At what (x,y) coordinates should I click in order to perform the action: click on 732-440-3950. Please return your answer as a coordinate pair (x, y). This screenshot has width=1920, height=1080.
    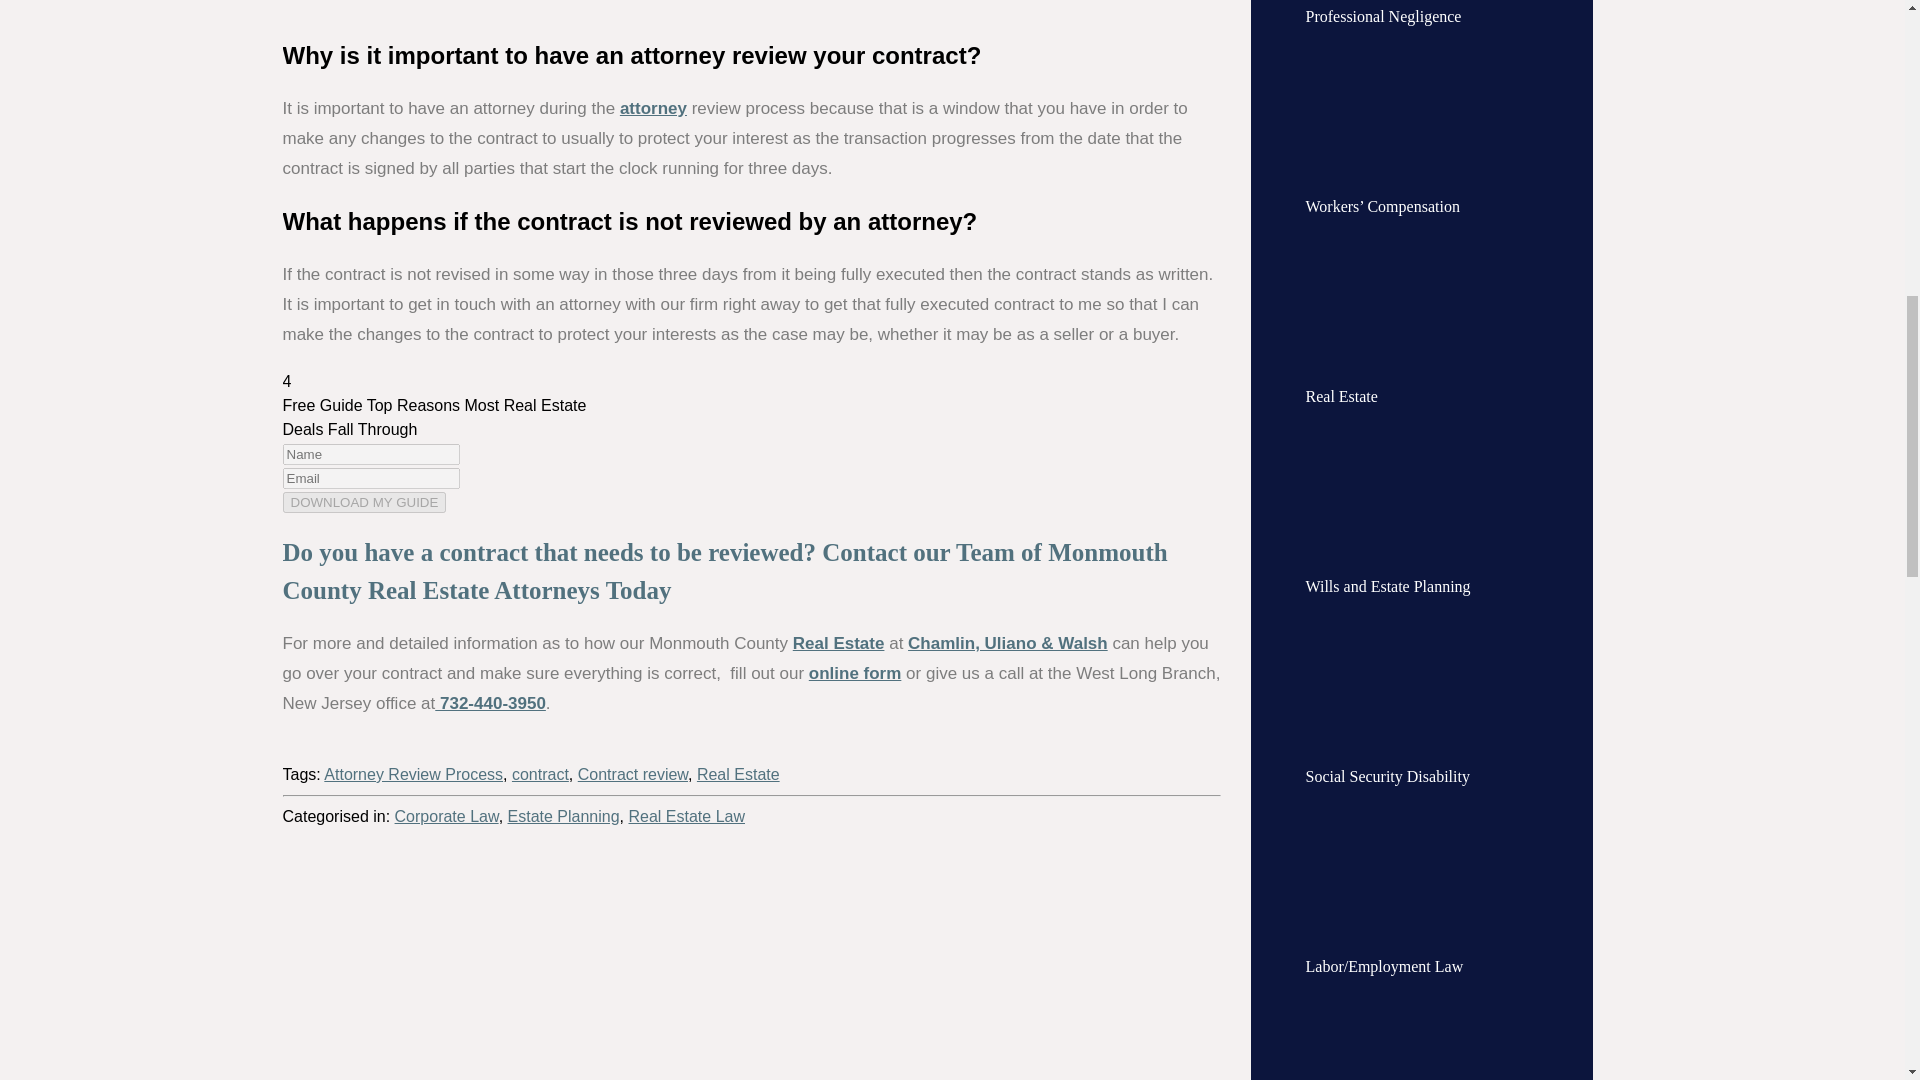
    Looking at the image, I should click on (490, 703).